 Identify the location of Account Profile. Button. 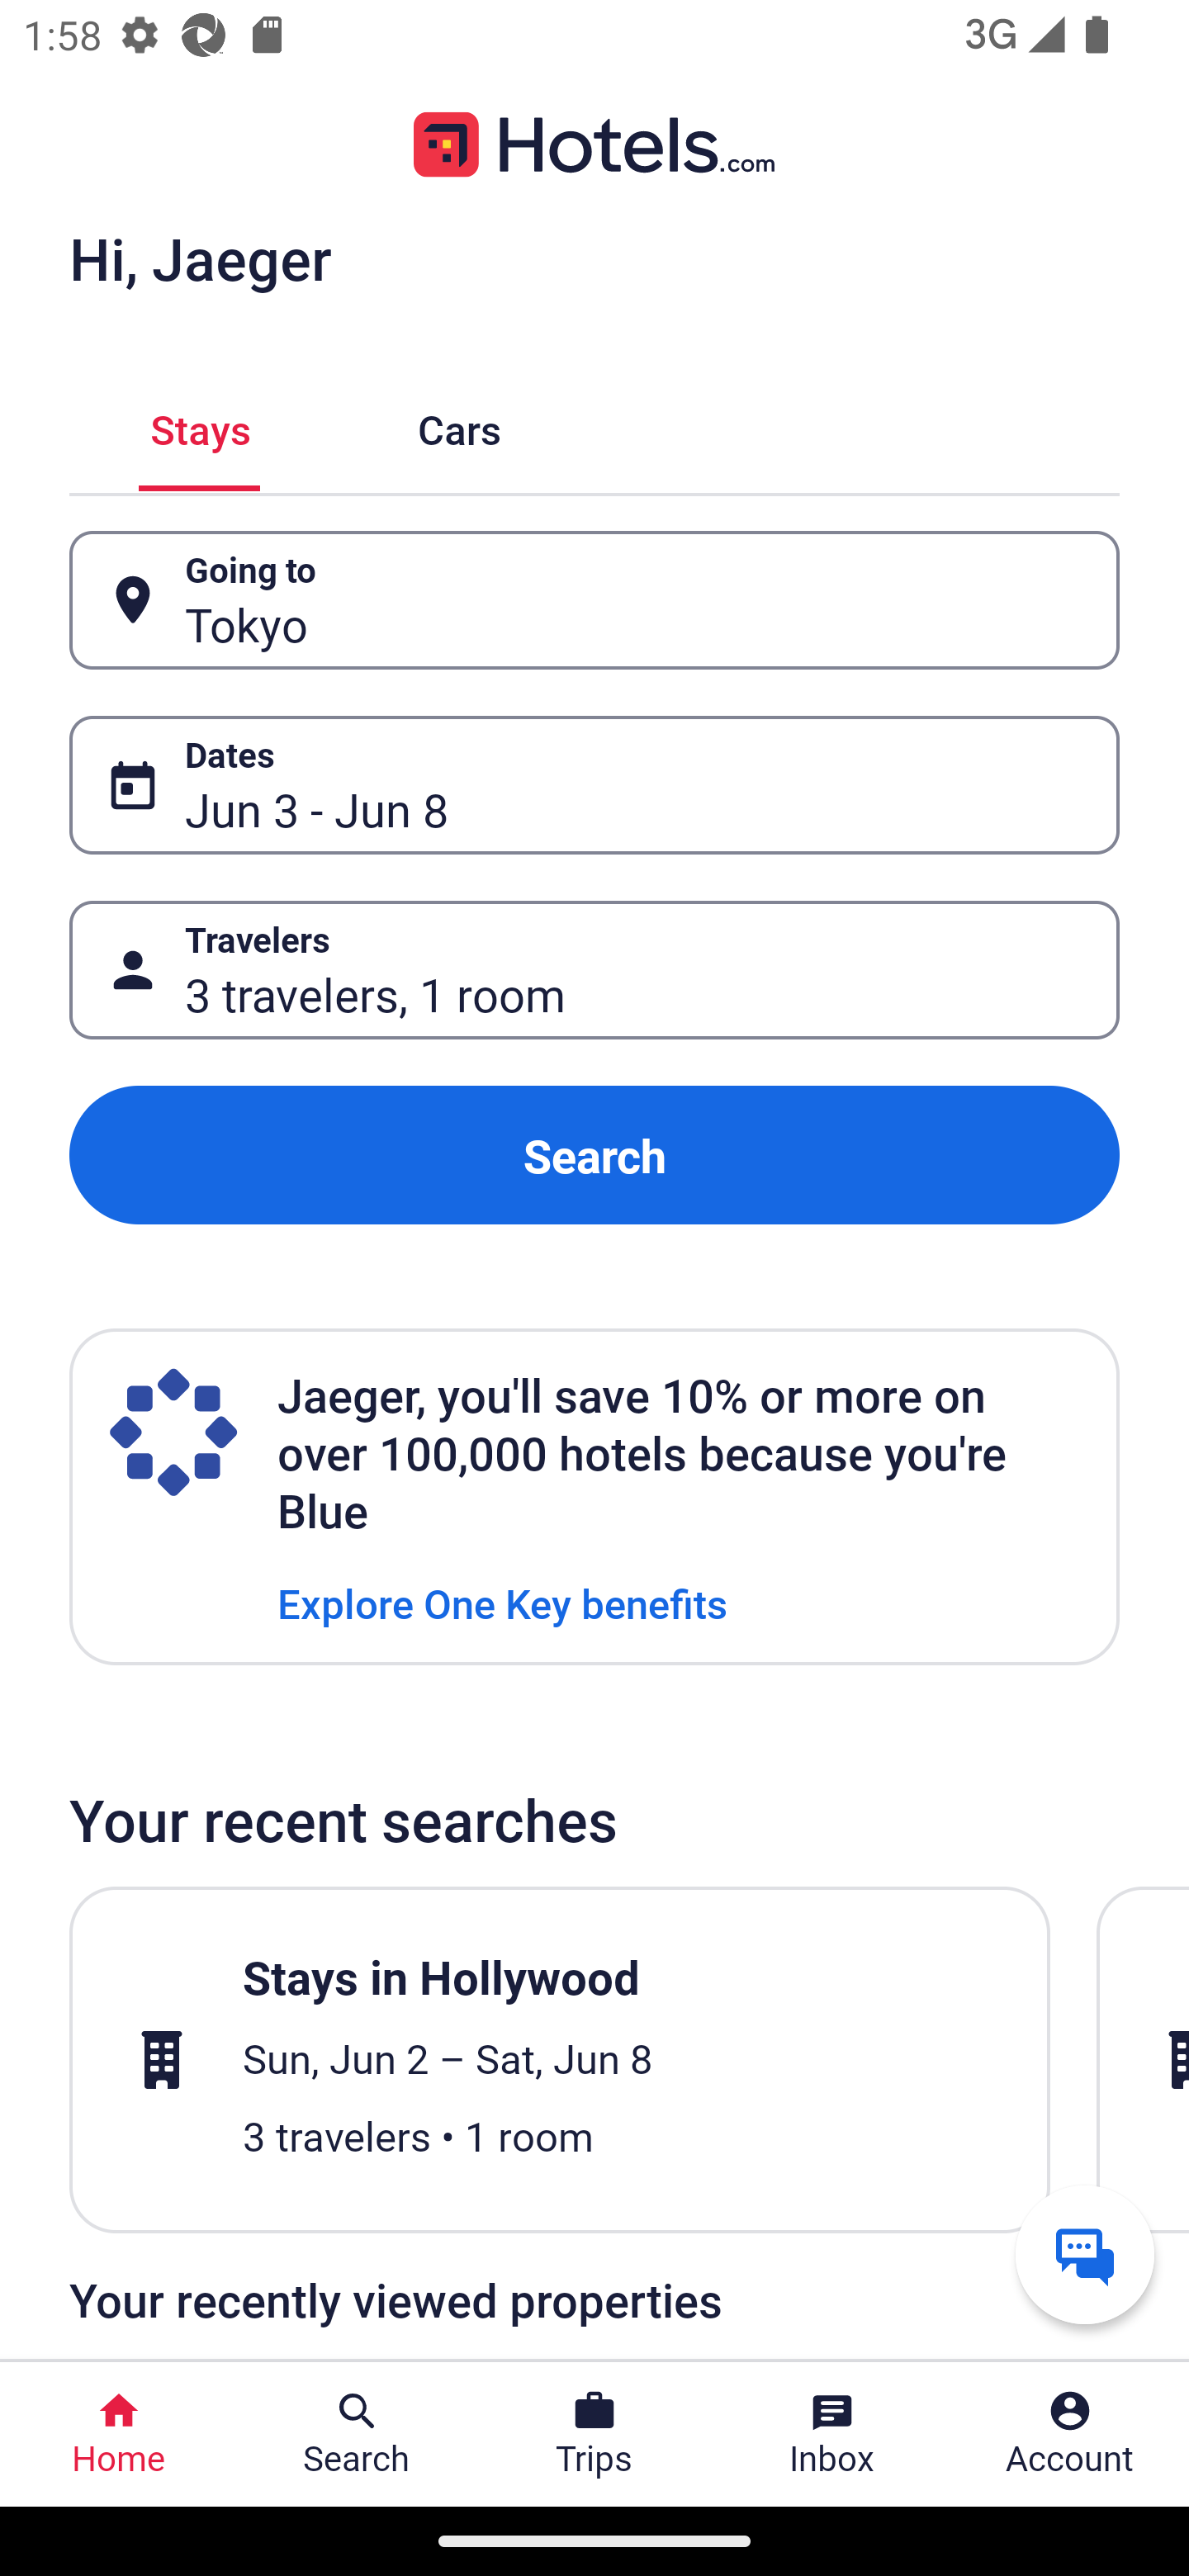
(1070, 2434).